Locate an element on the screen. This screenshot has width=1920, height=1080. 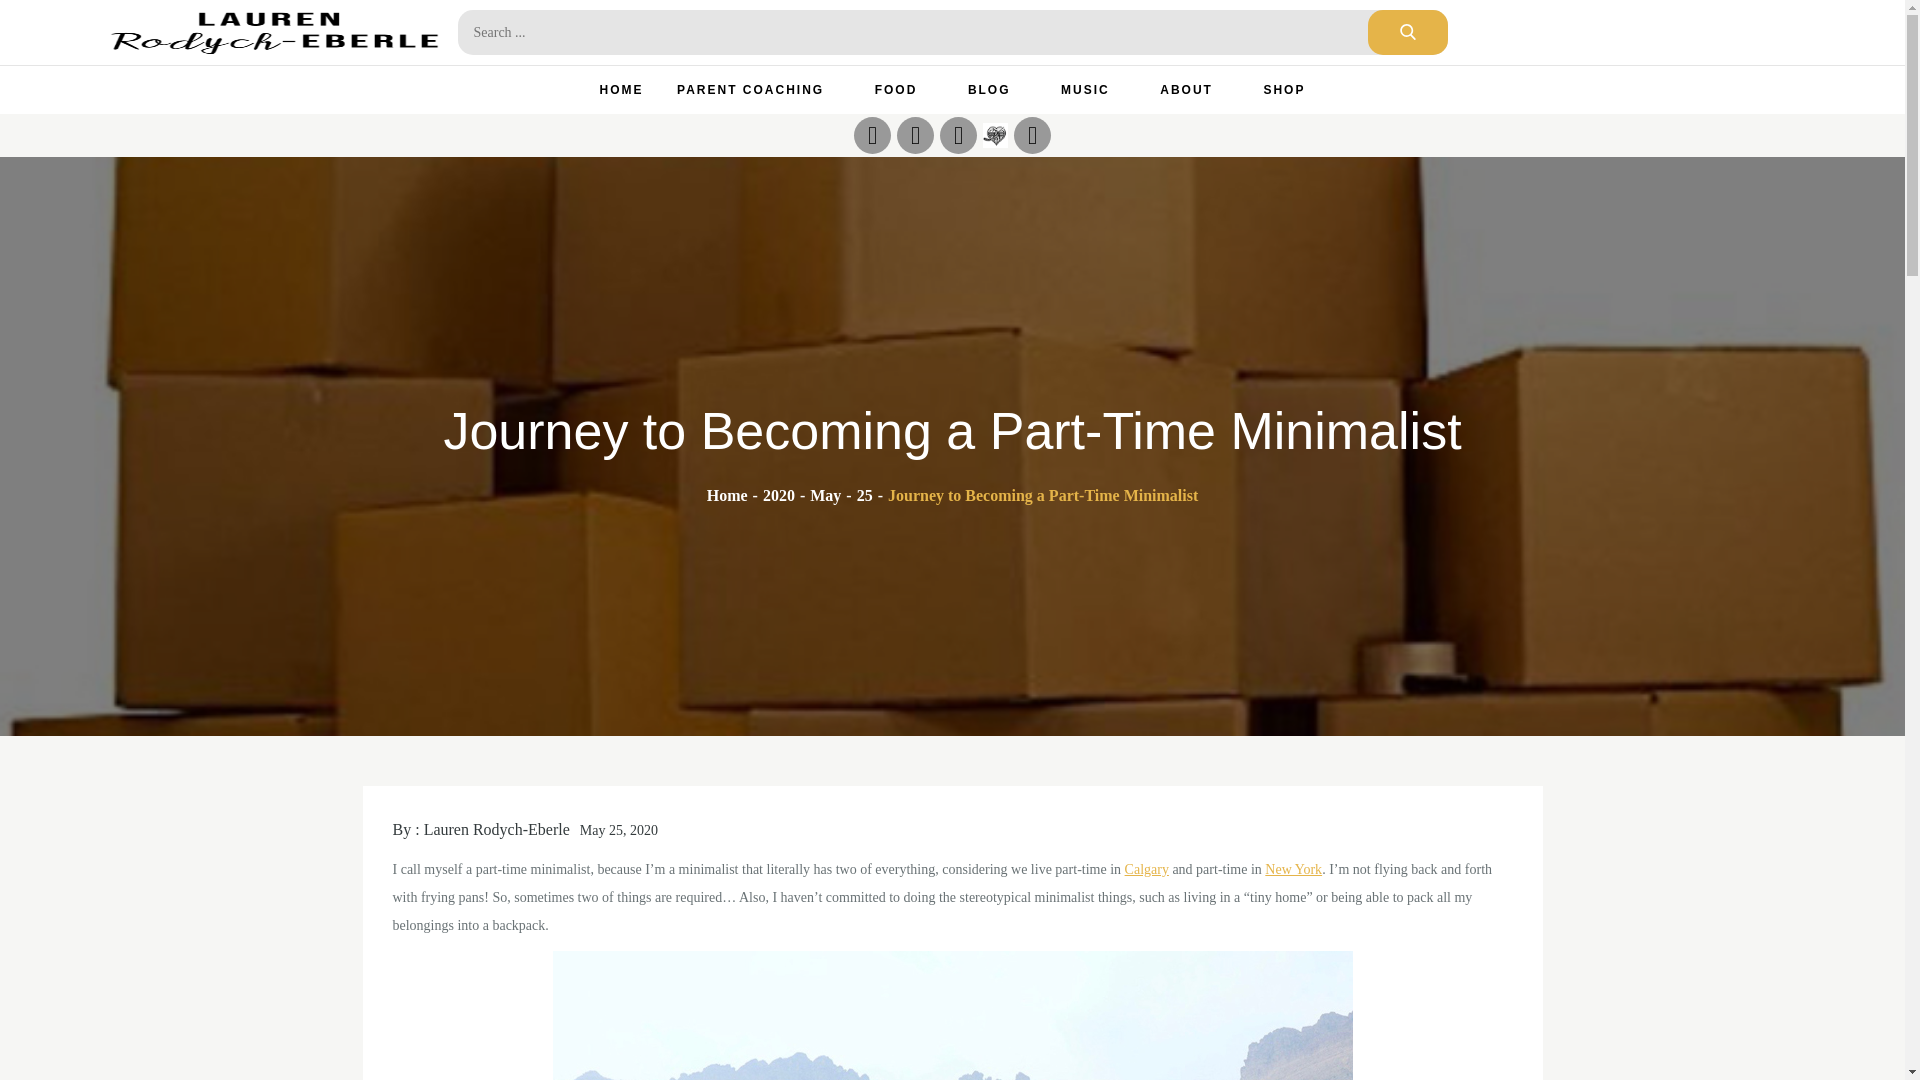
2020 is located at coordinates (778, 496).